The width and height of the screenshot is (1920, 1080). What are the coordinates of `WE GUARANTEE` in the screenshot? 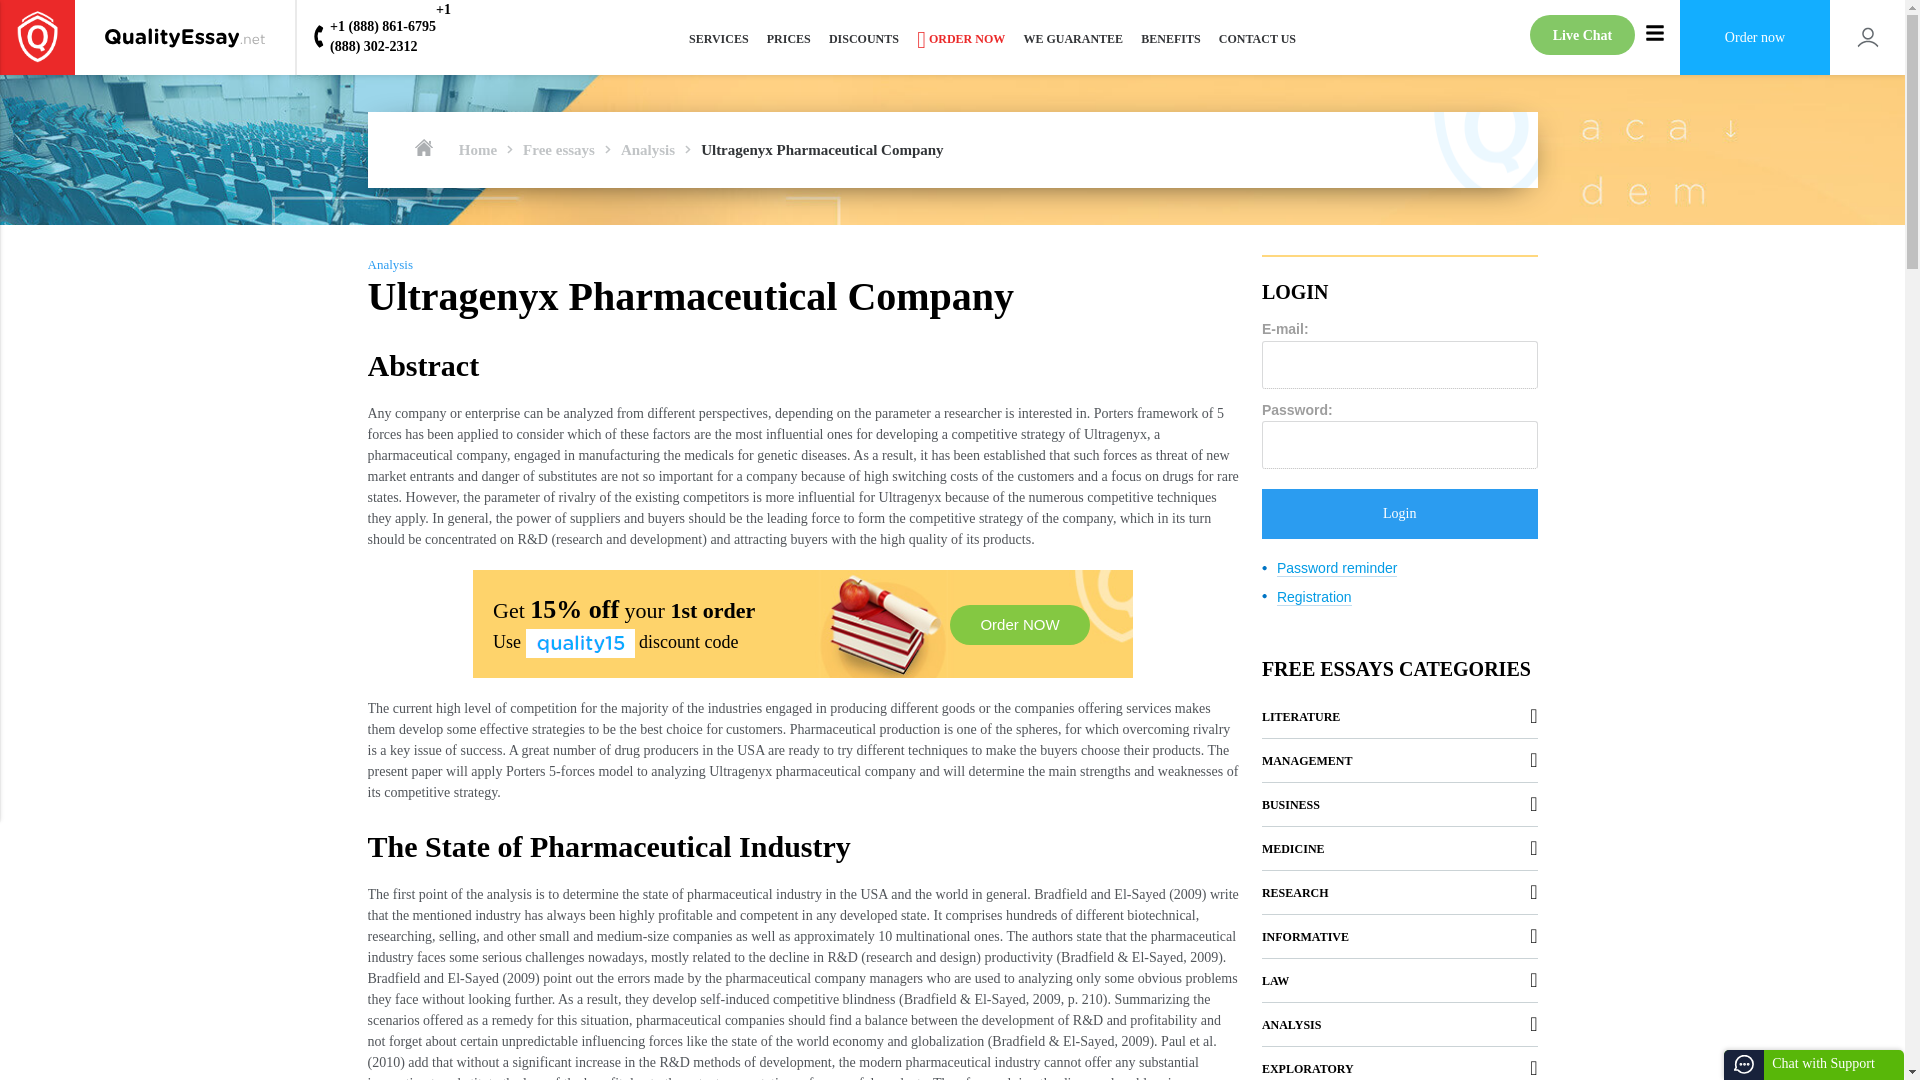 It's located at (1072, 38).